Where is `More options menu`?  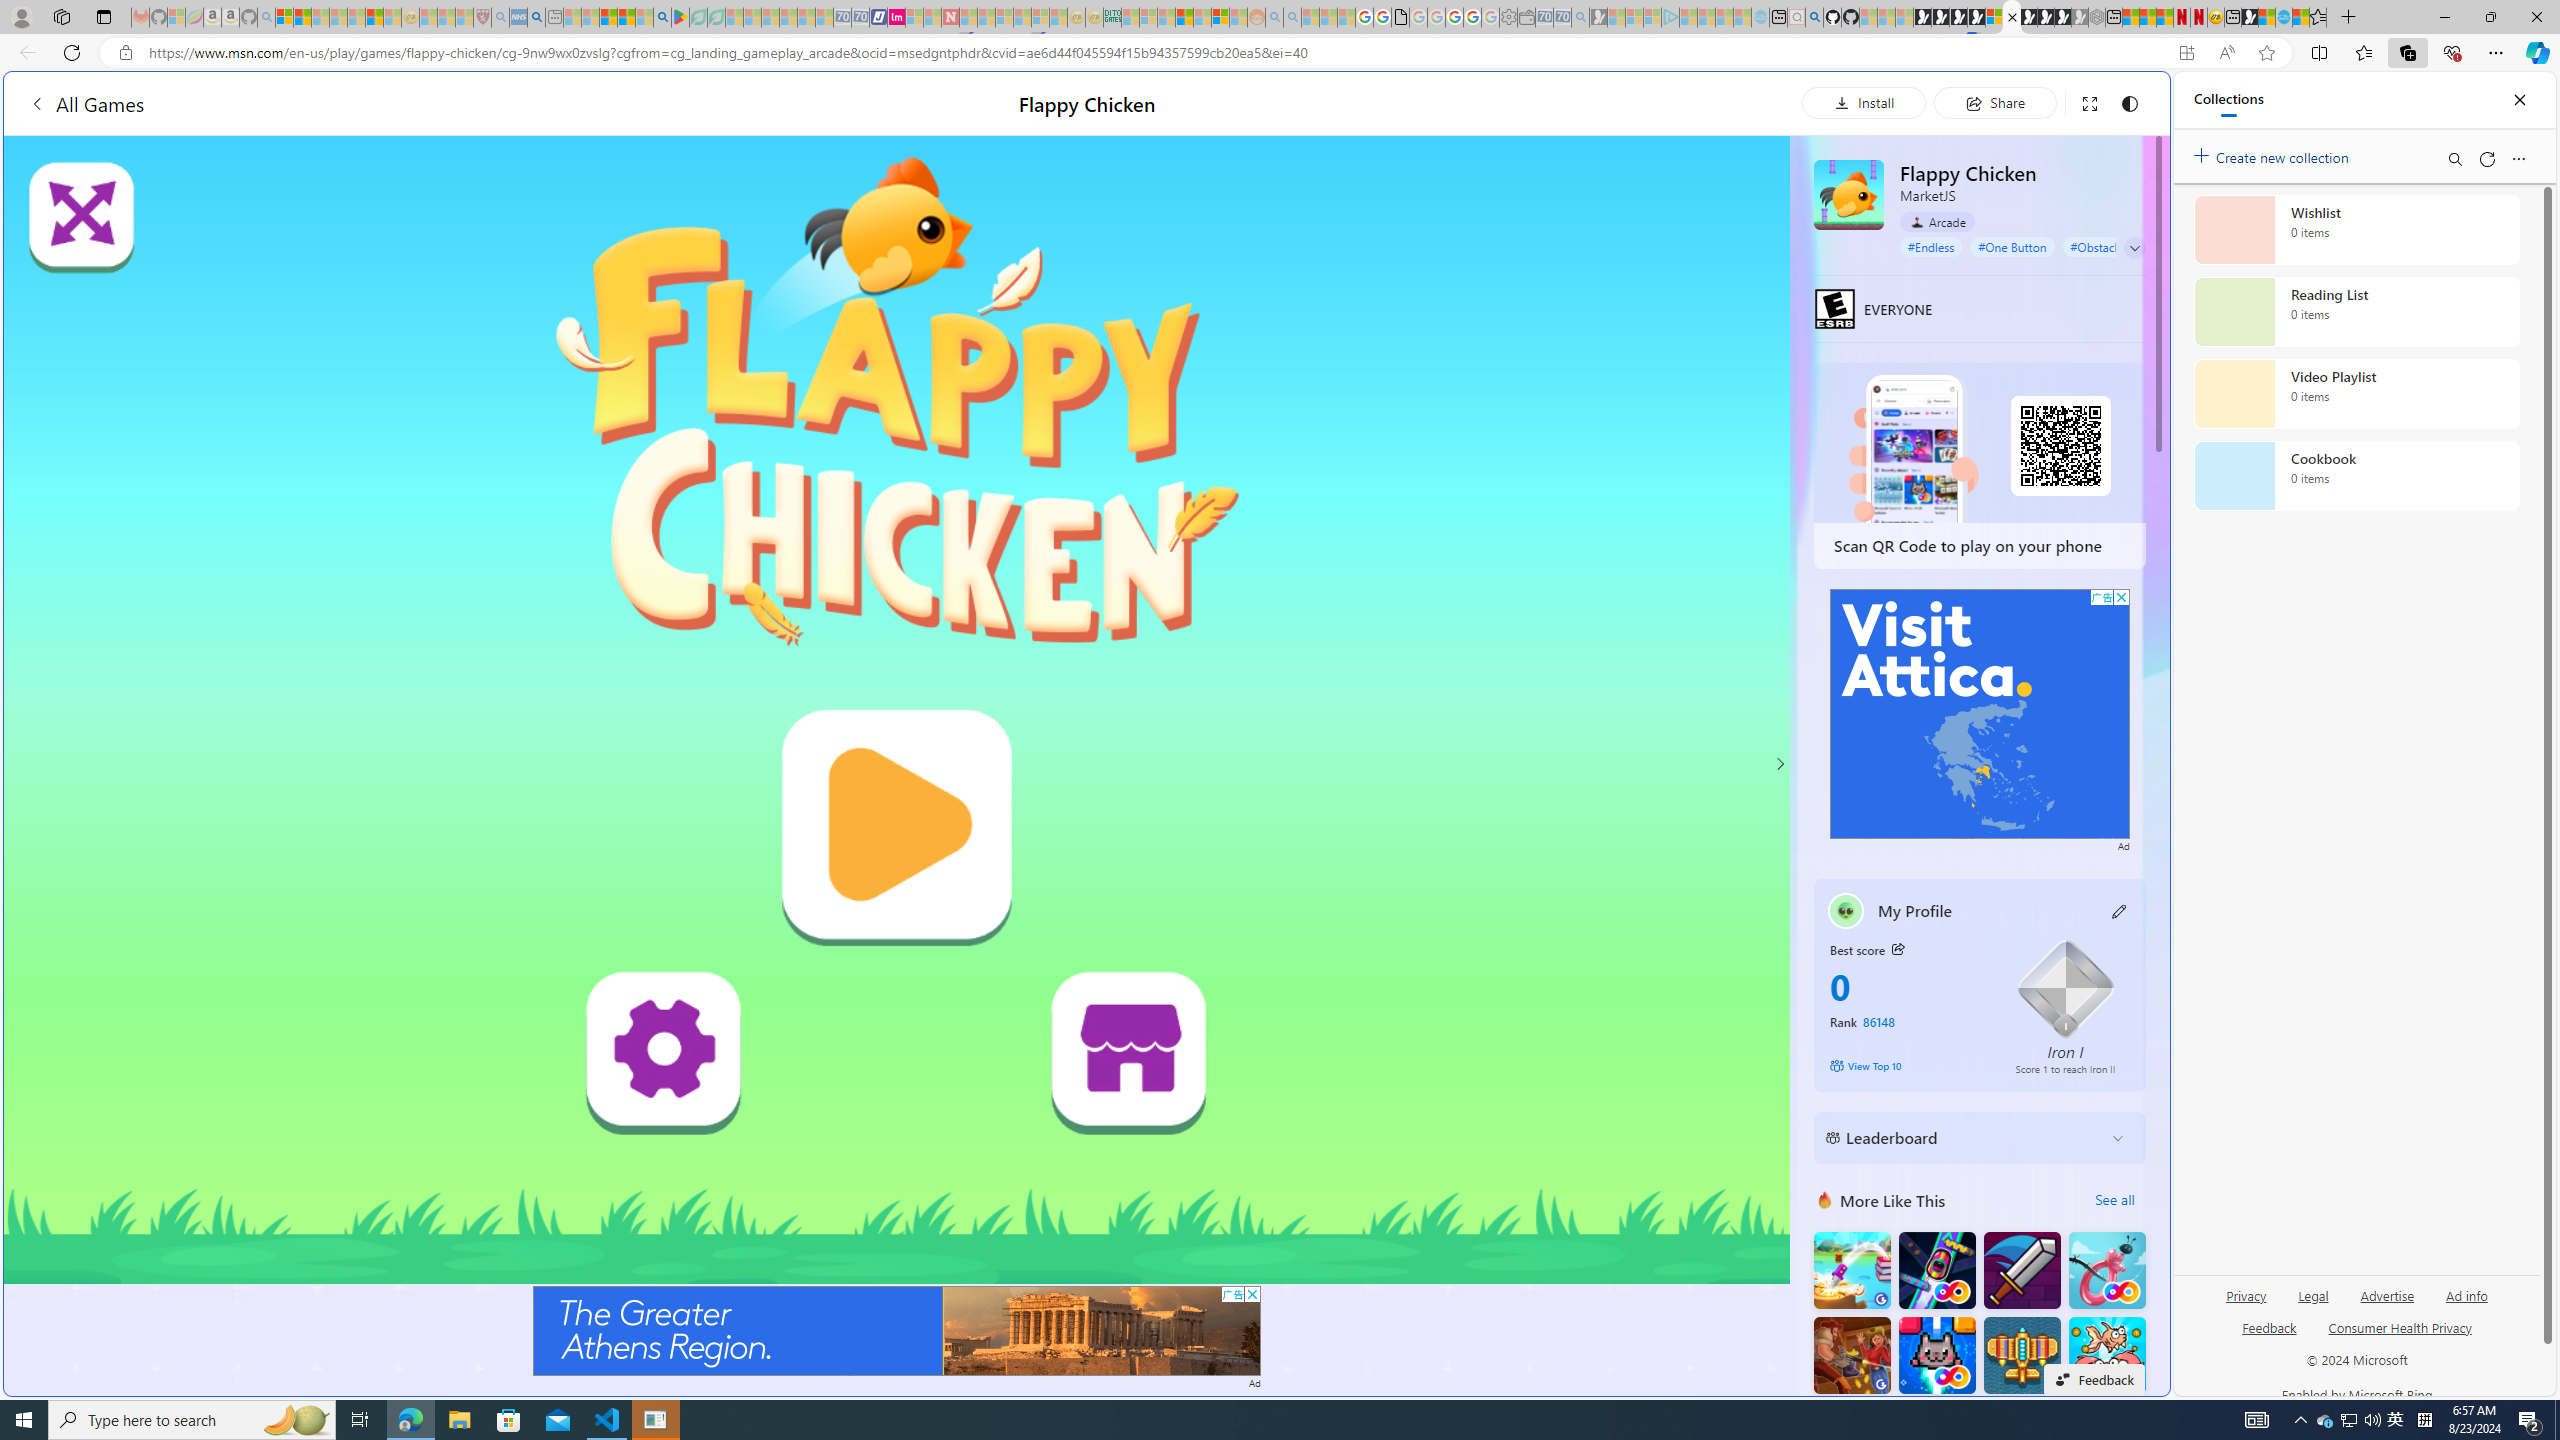
More options menu is located at coordinates (2518, 158).